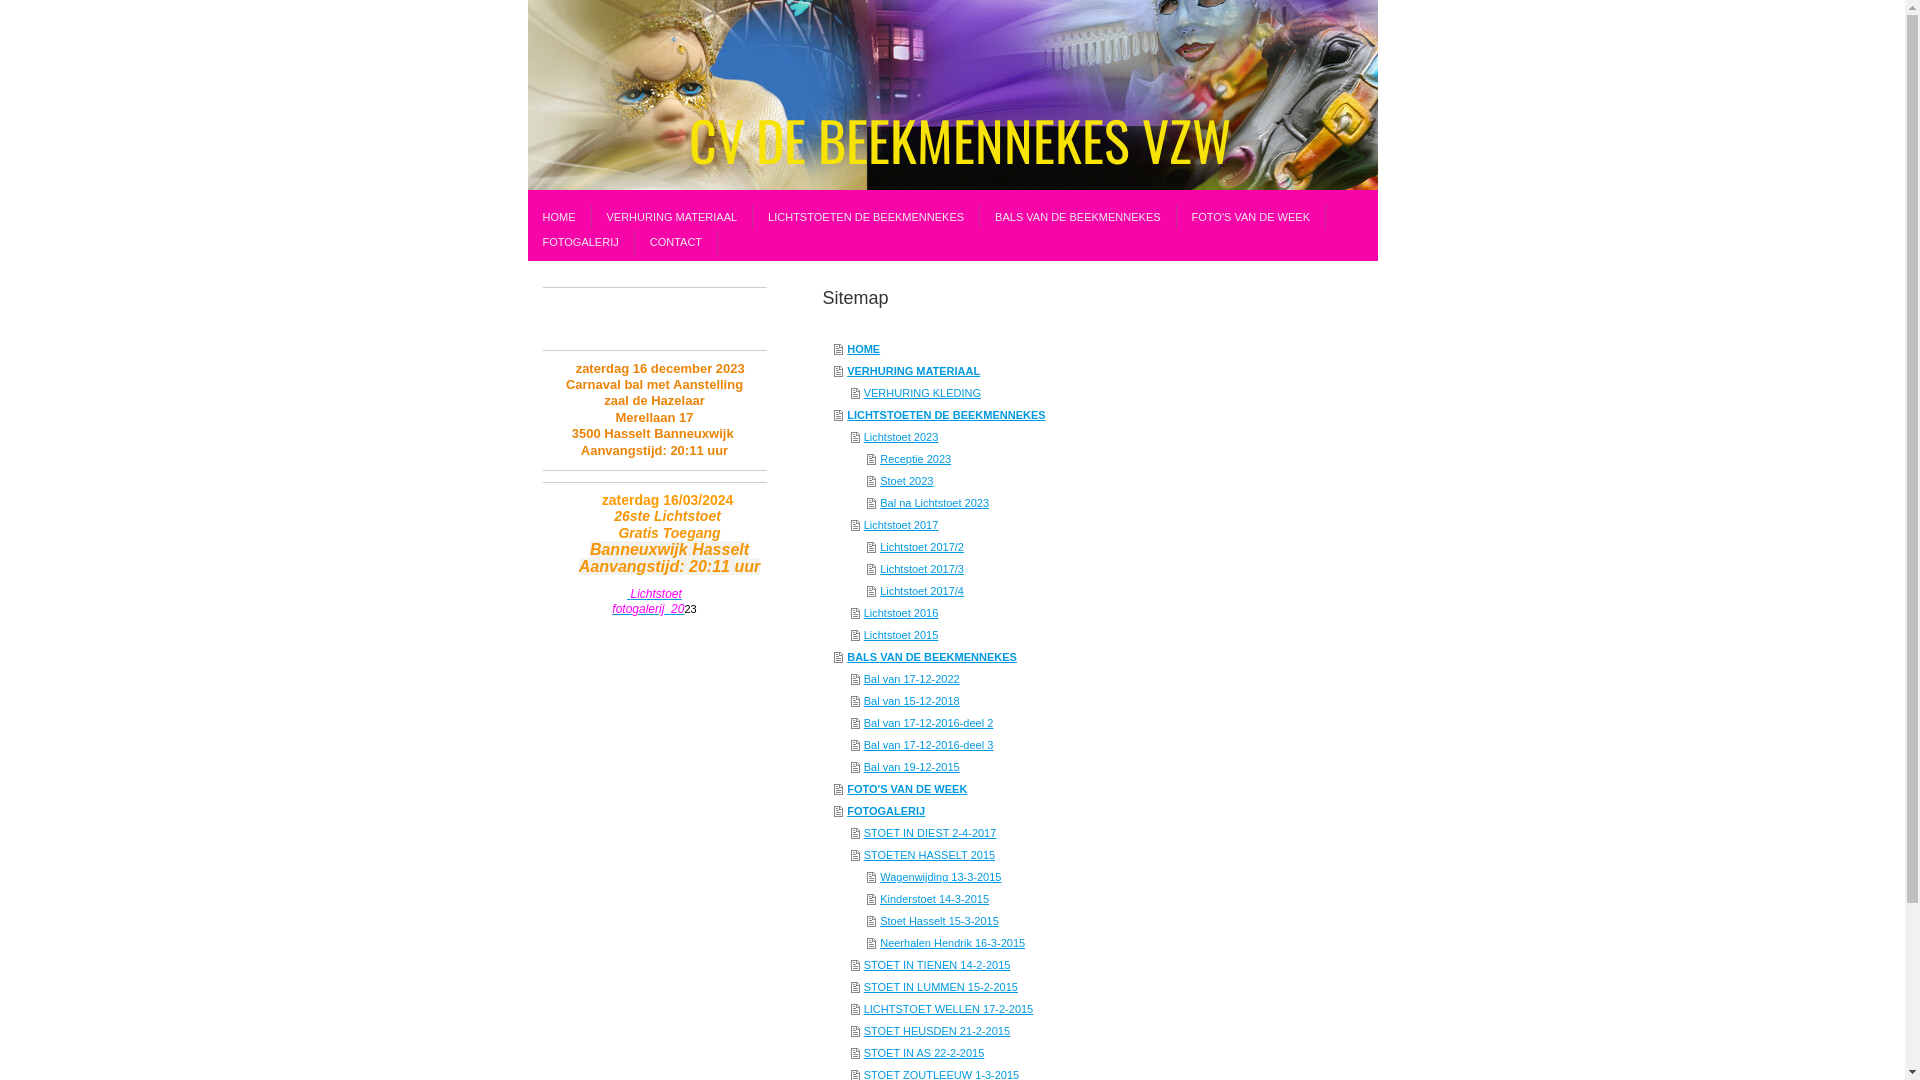 The image size is (1920, 1080). Describe the element at coordinates (1078, 1053) in the screenshot. I see `STOET IN AS 22-2-2015` at that location.